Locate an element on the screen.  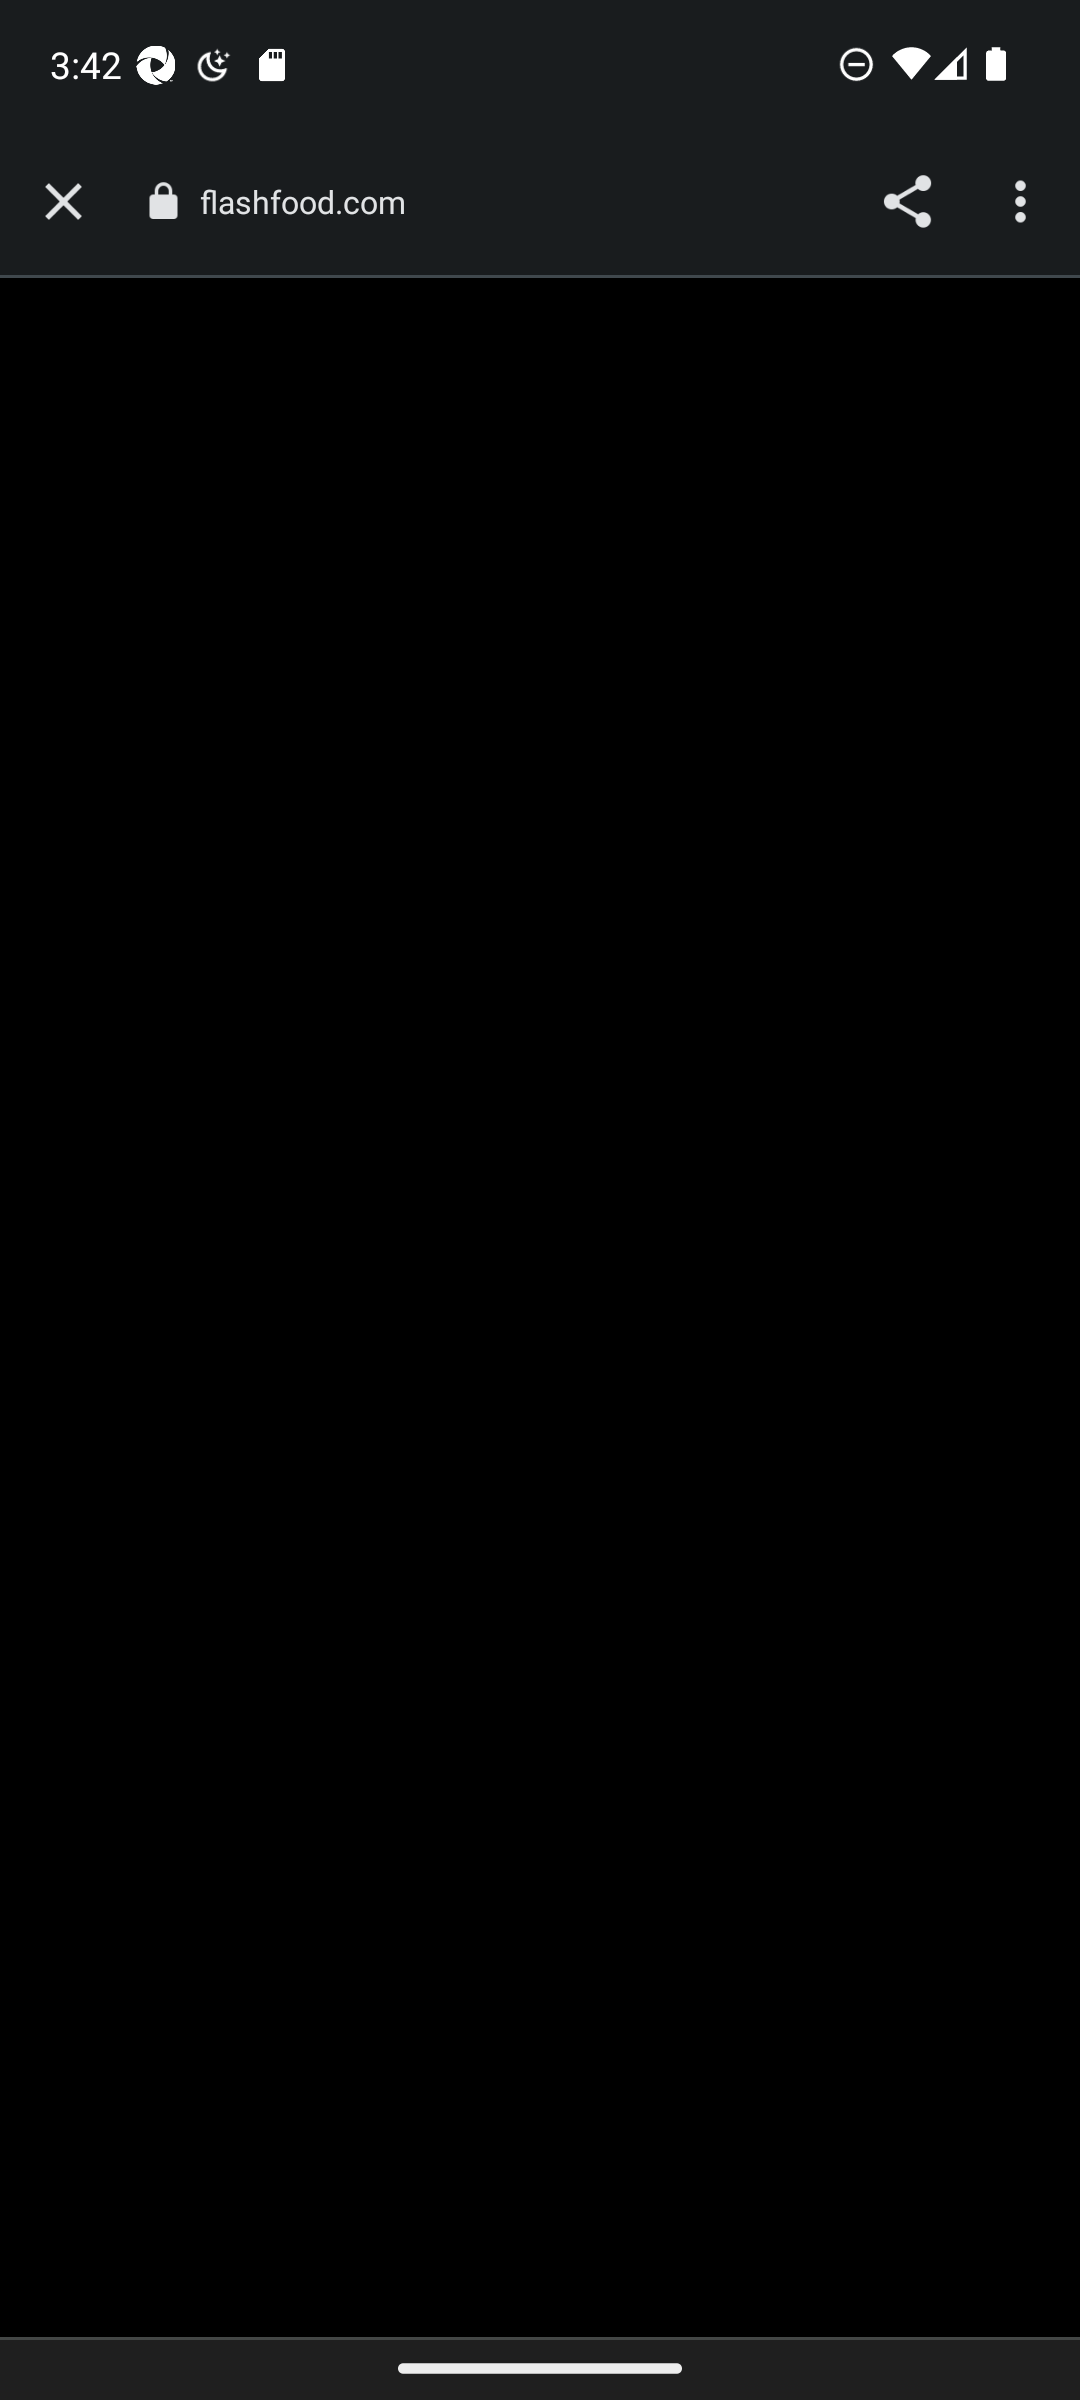
More options is located at coordinates (1024, 202).